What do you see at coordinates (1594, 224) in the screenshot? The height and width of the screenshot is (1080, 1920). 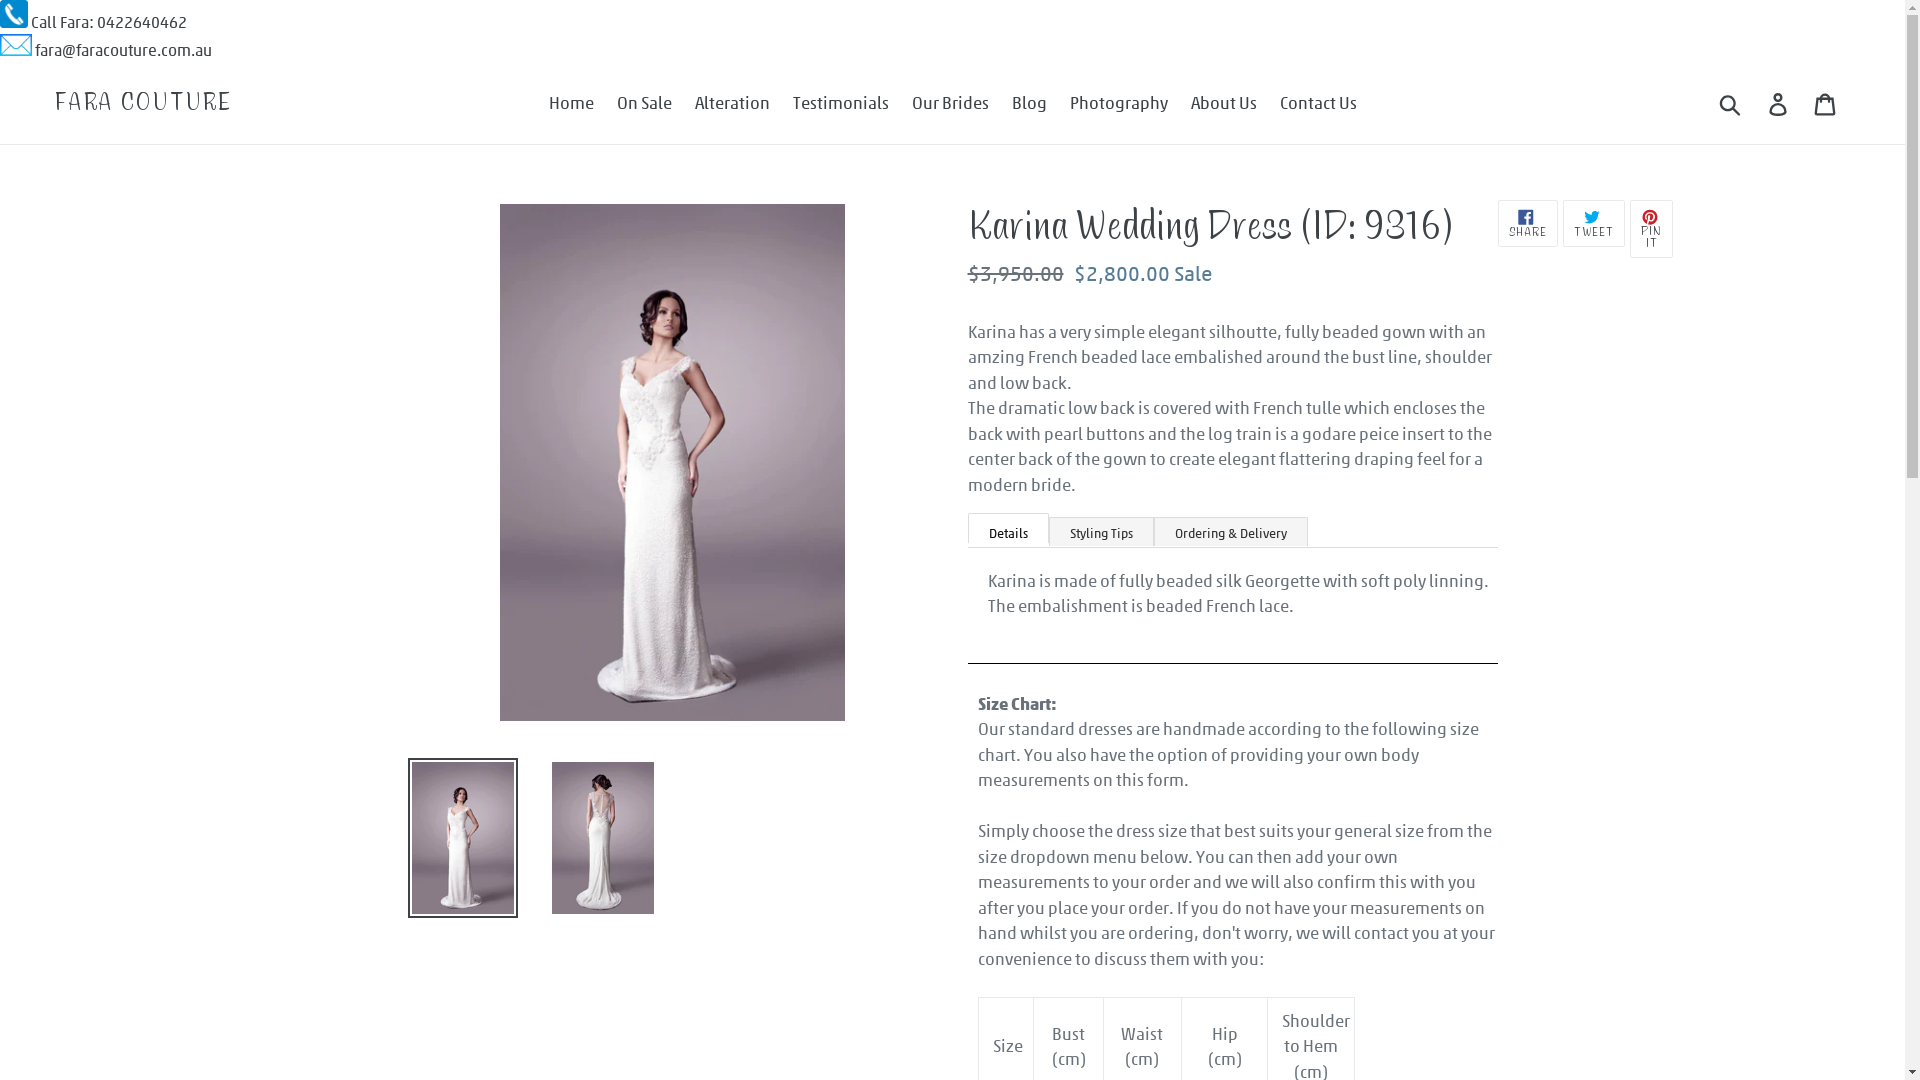 I see `TWEET
TWEET ON TWITTER` at bounding box center [1594, 224].